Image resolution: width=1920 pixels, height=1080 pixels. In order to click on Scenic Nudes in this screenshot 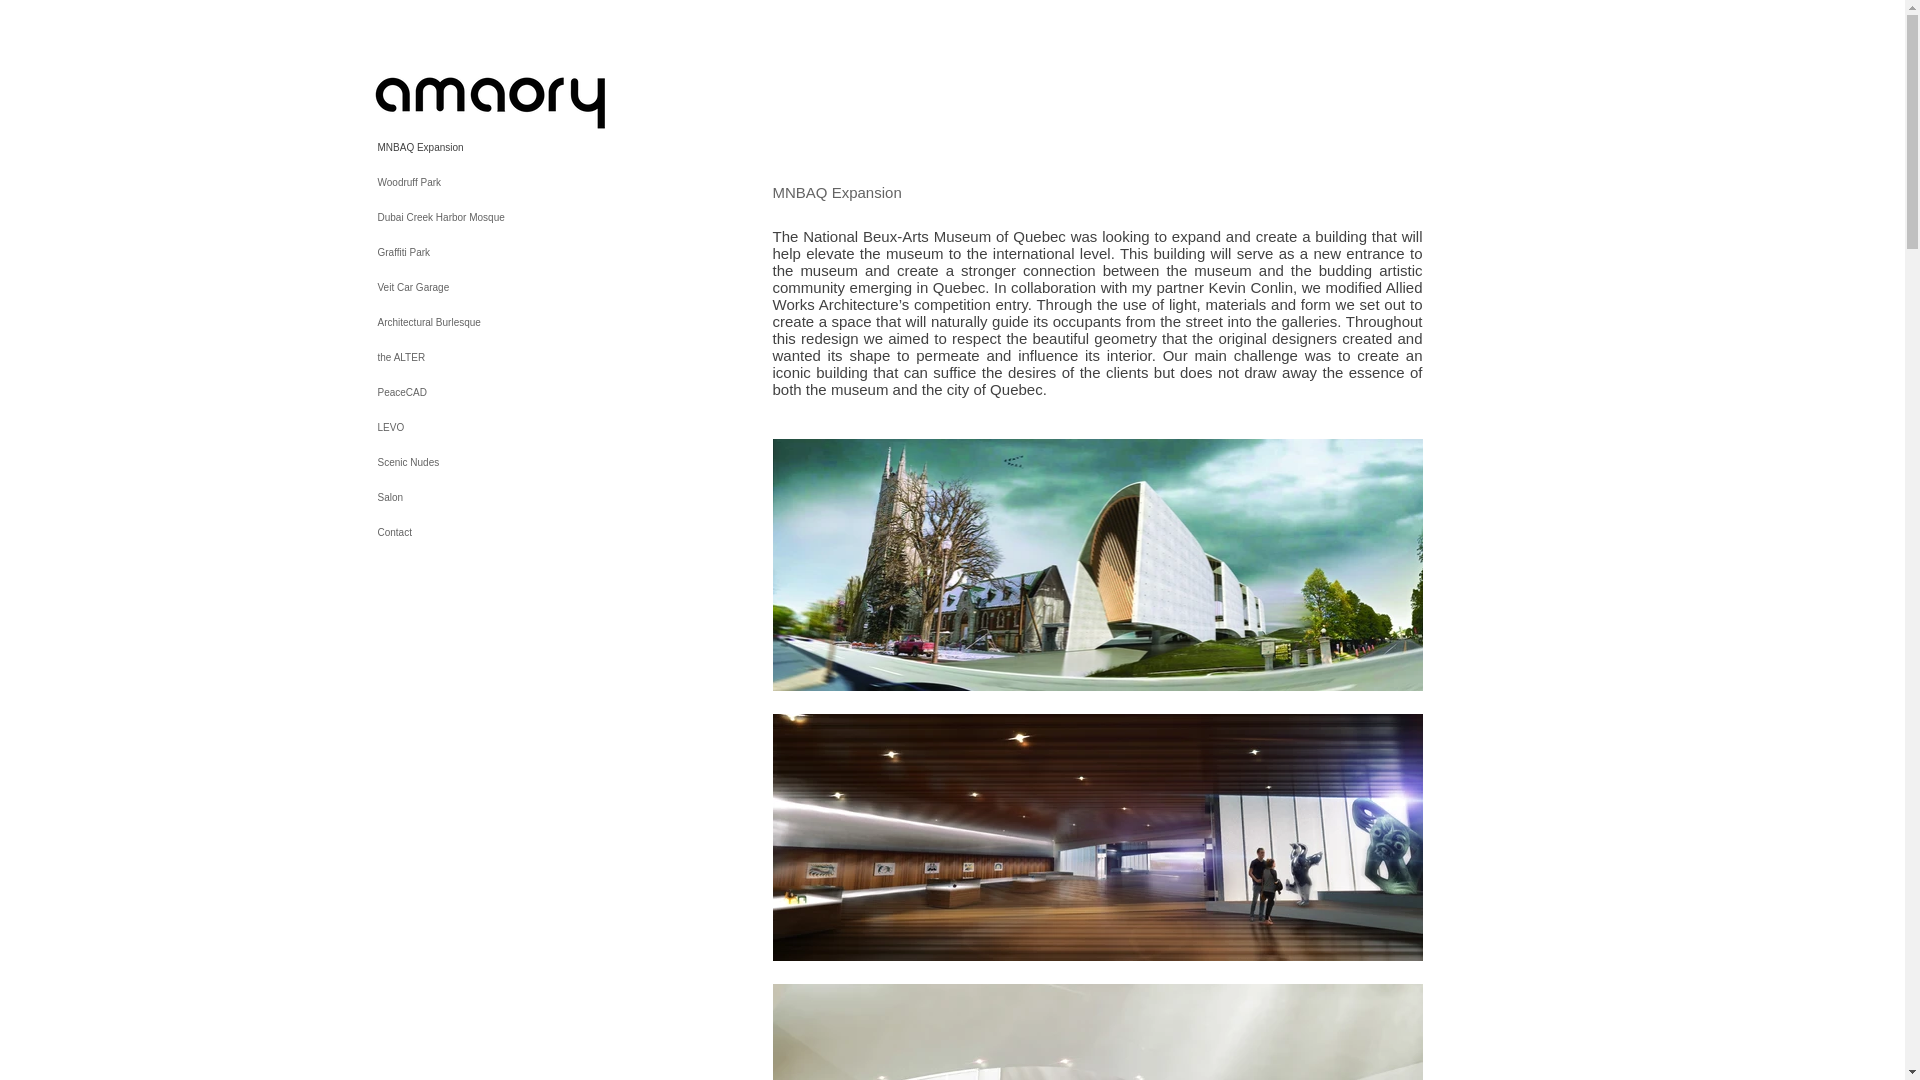, I will do `click(514, 462)`.